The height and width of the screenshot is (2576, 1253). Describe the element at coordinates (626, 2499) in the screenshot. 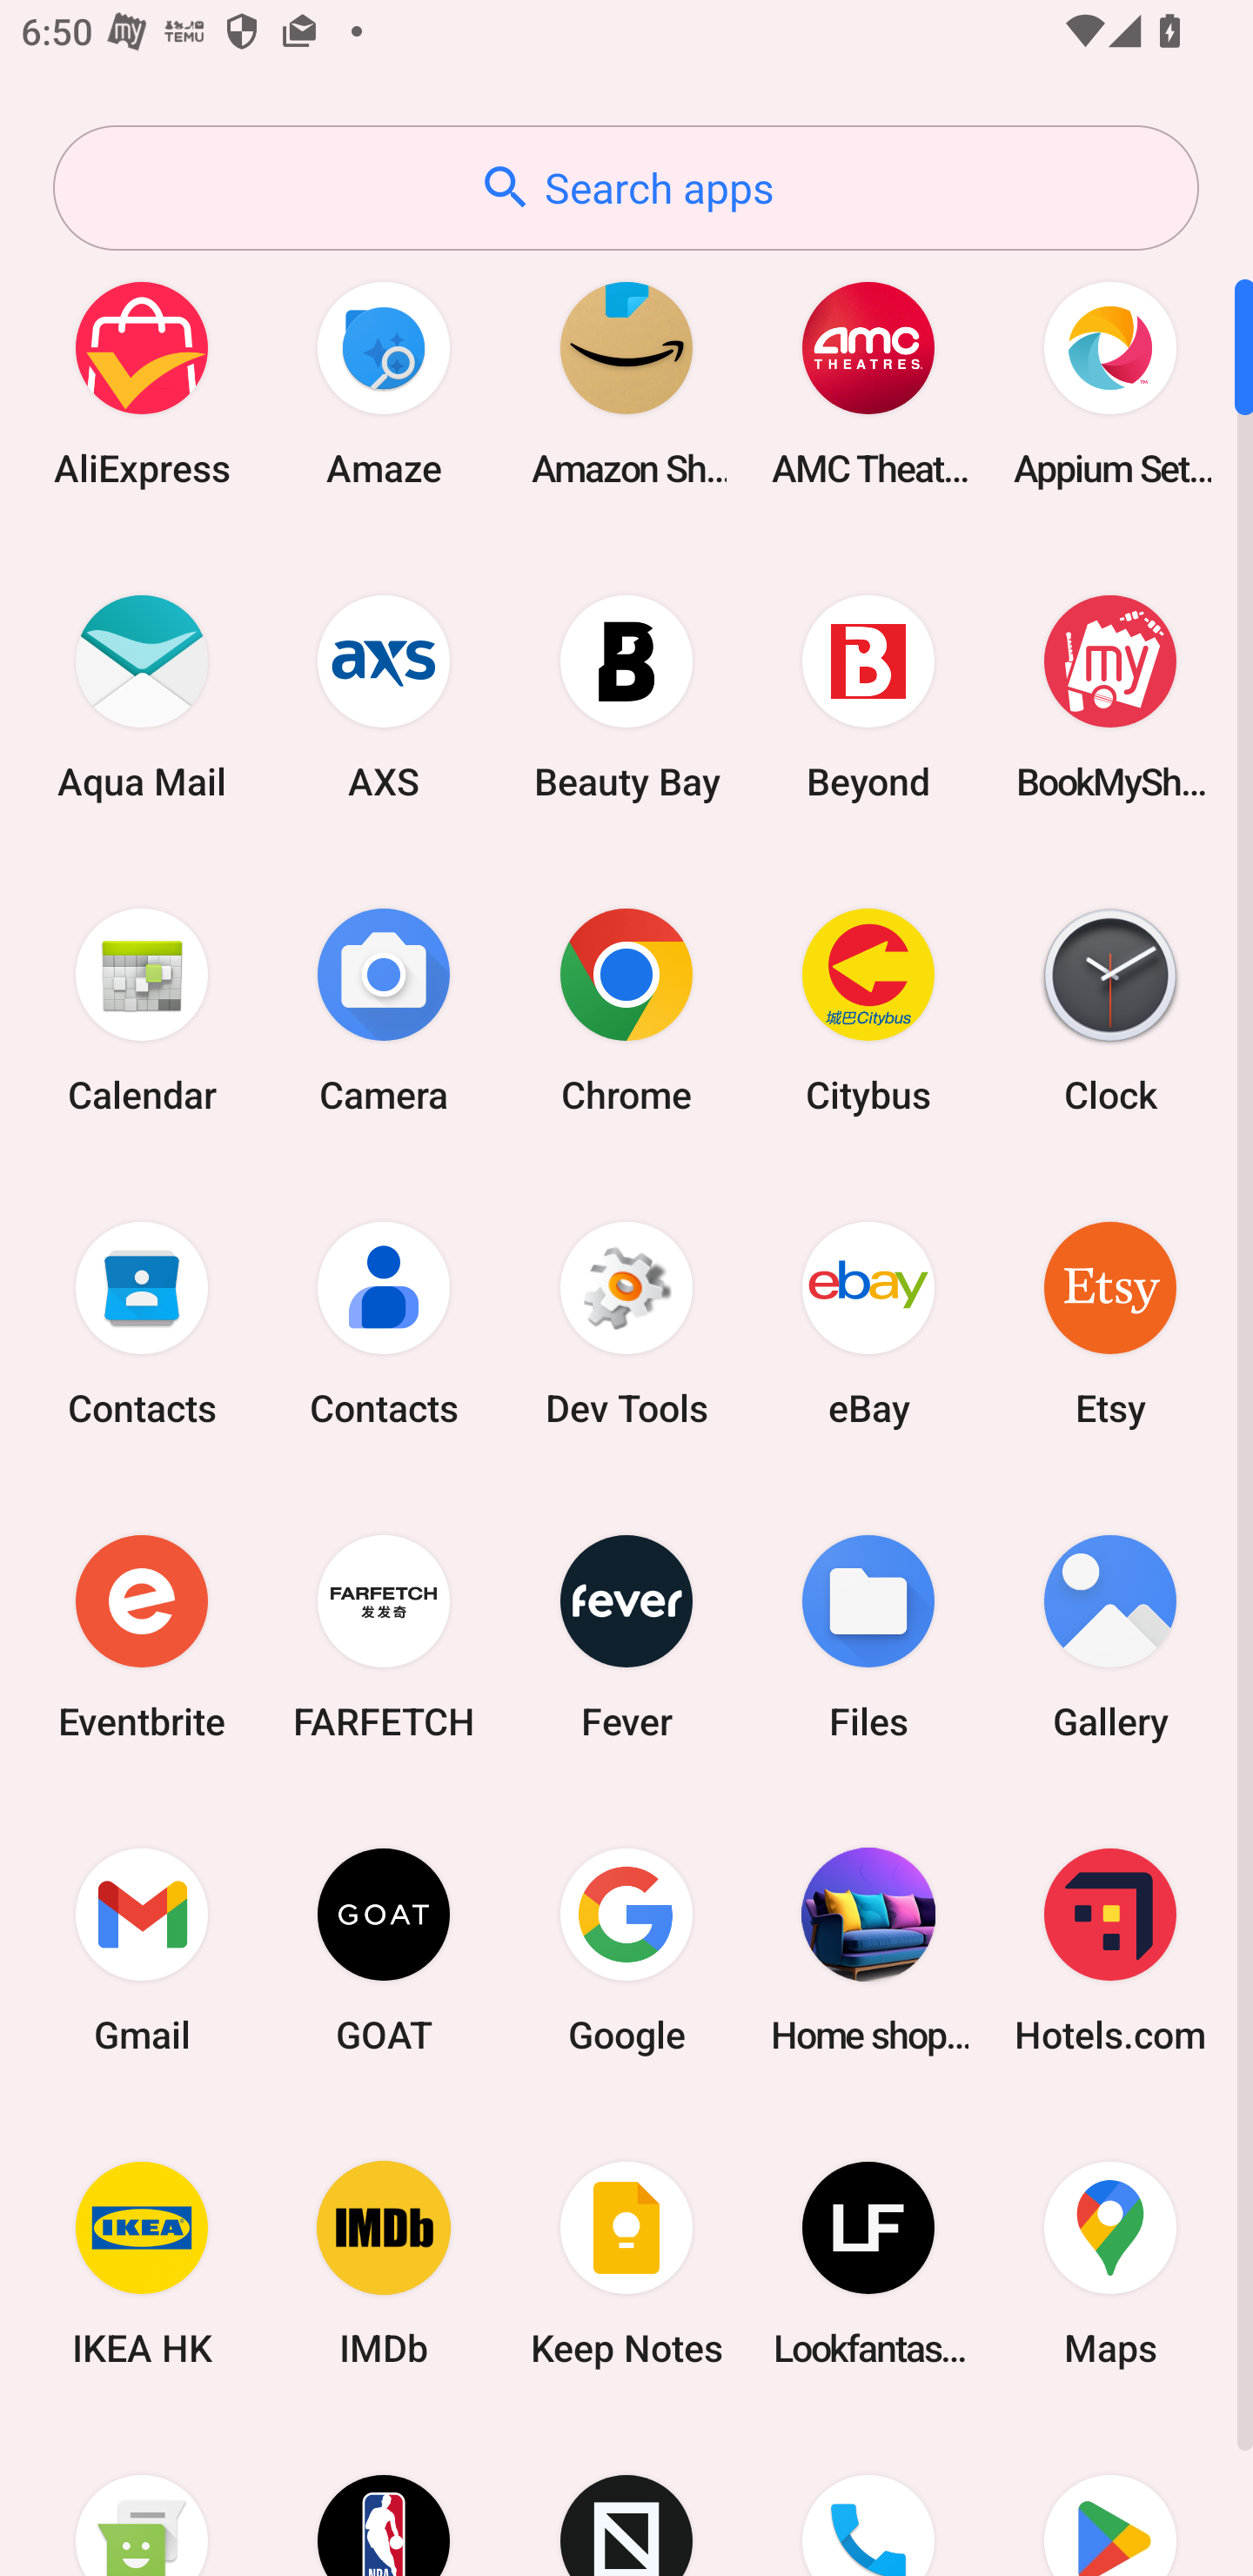

I see `Novelship` at that location.